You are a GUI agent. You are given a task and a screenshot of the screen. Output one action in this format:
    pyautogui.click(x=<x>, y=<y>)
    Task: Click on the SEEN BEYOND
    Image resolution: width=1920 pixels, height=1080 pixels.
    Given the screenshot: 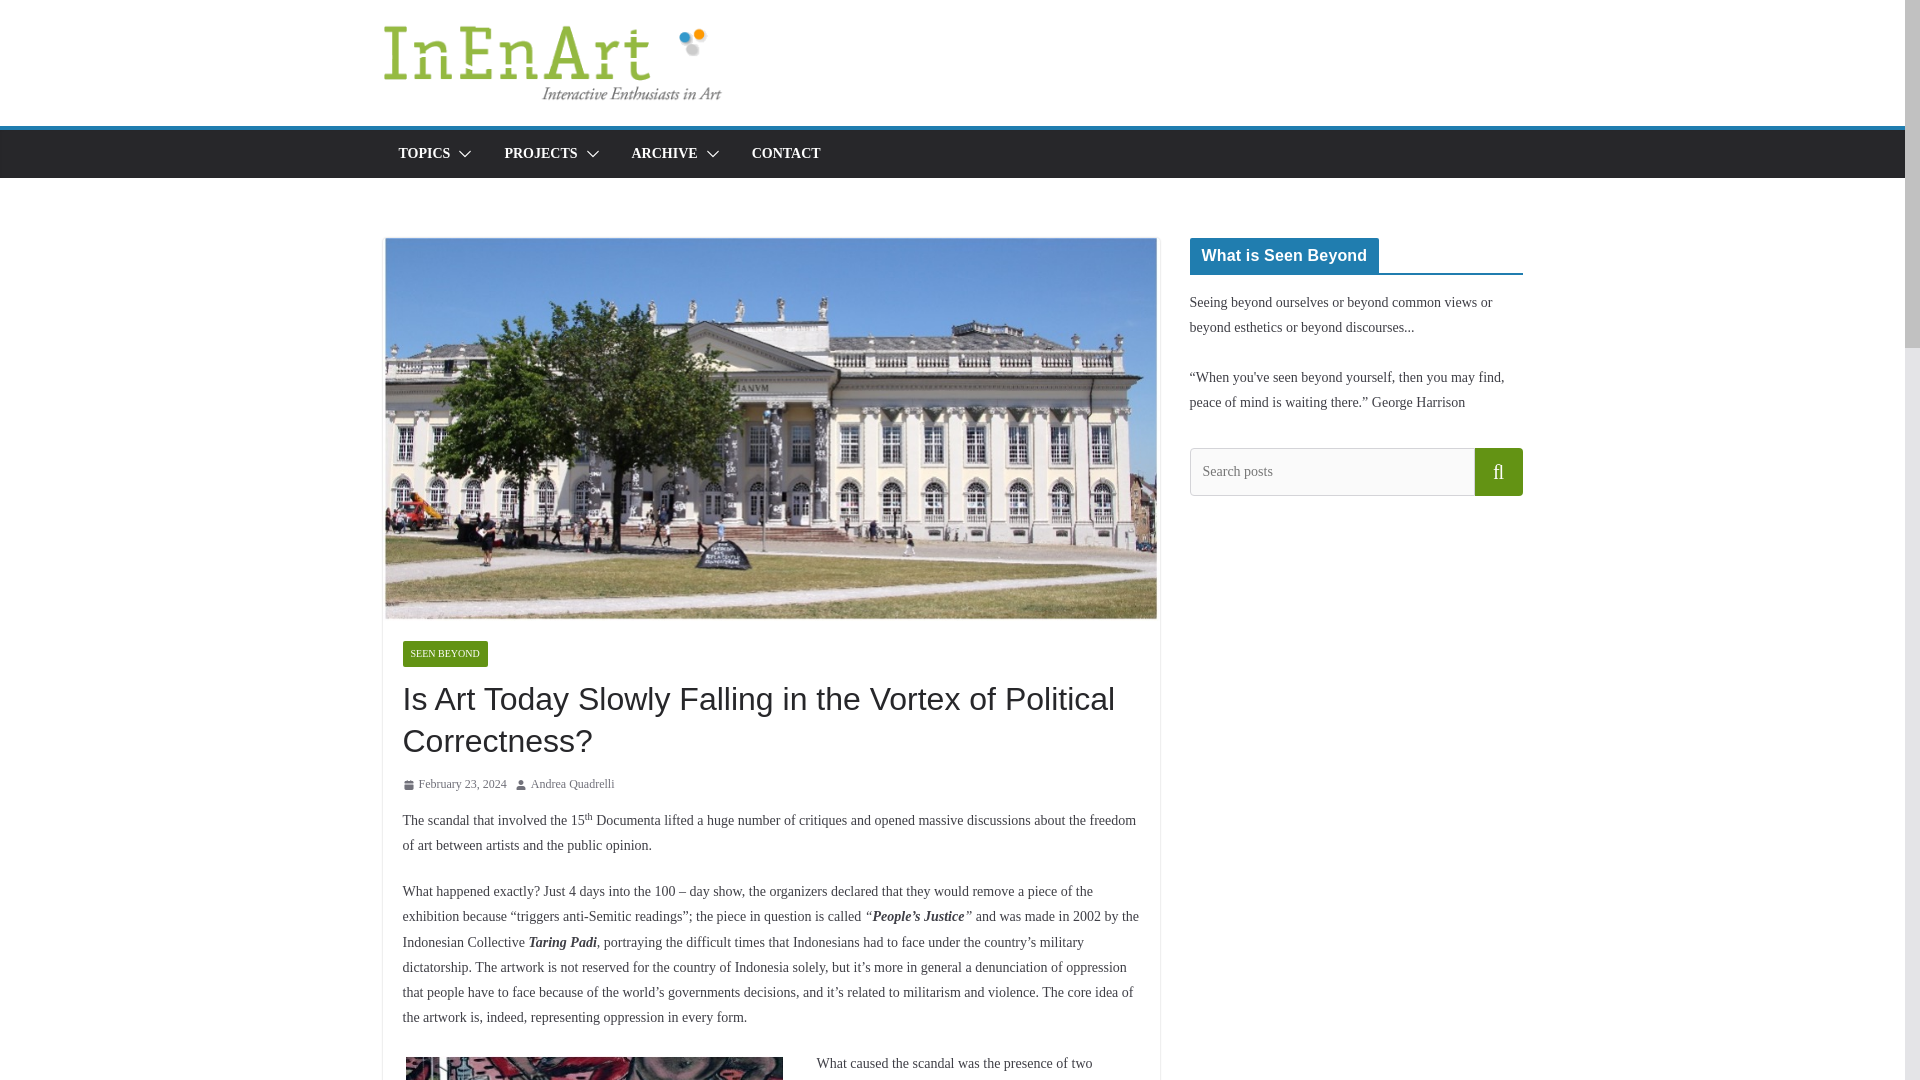 What is the action you would take?
    pyautogui.click(x=444, y=654)
    